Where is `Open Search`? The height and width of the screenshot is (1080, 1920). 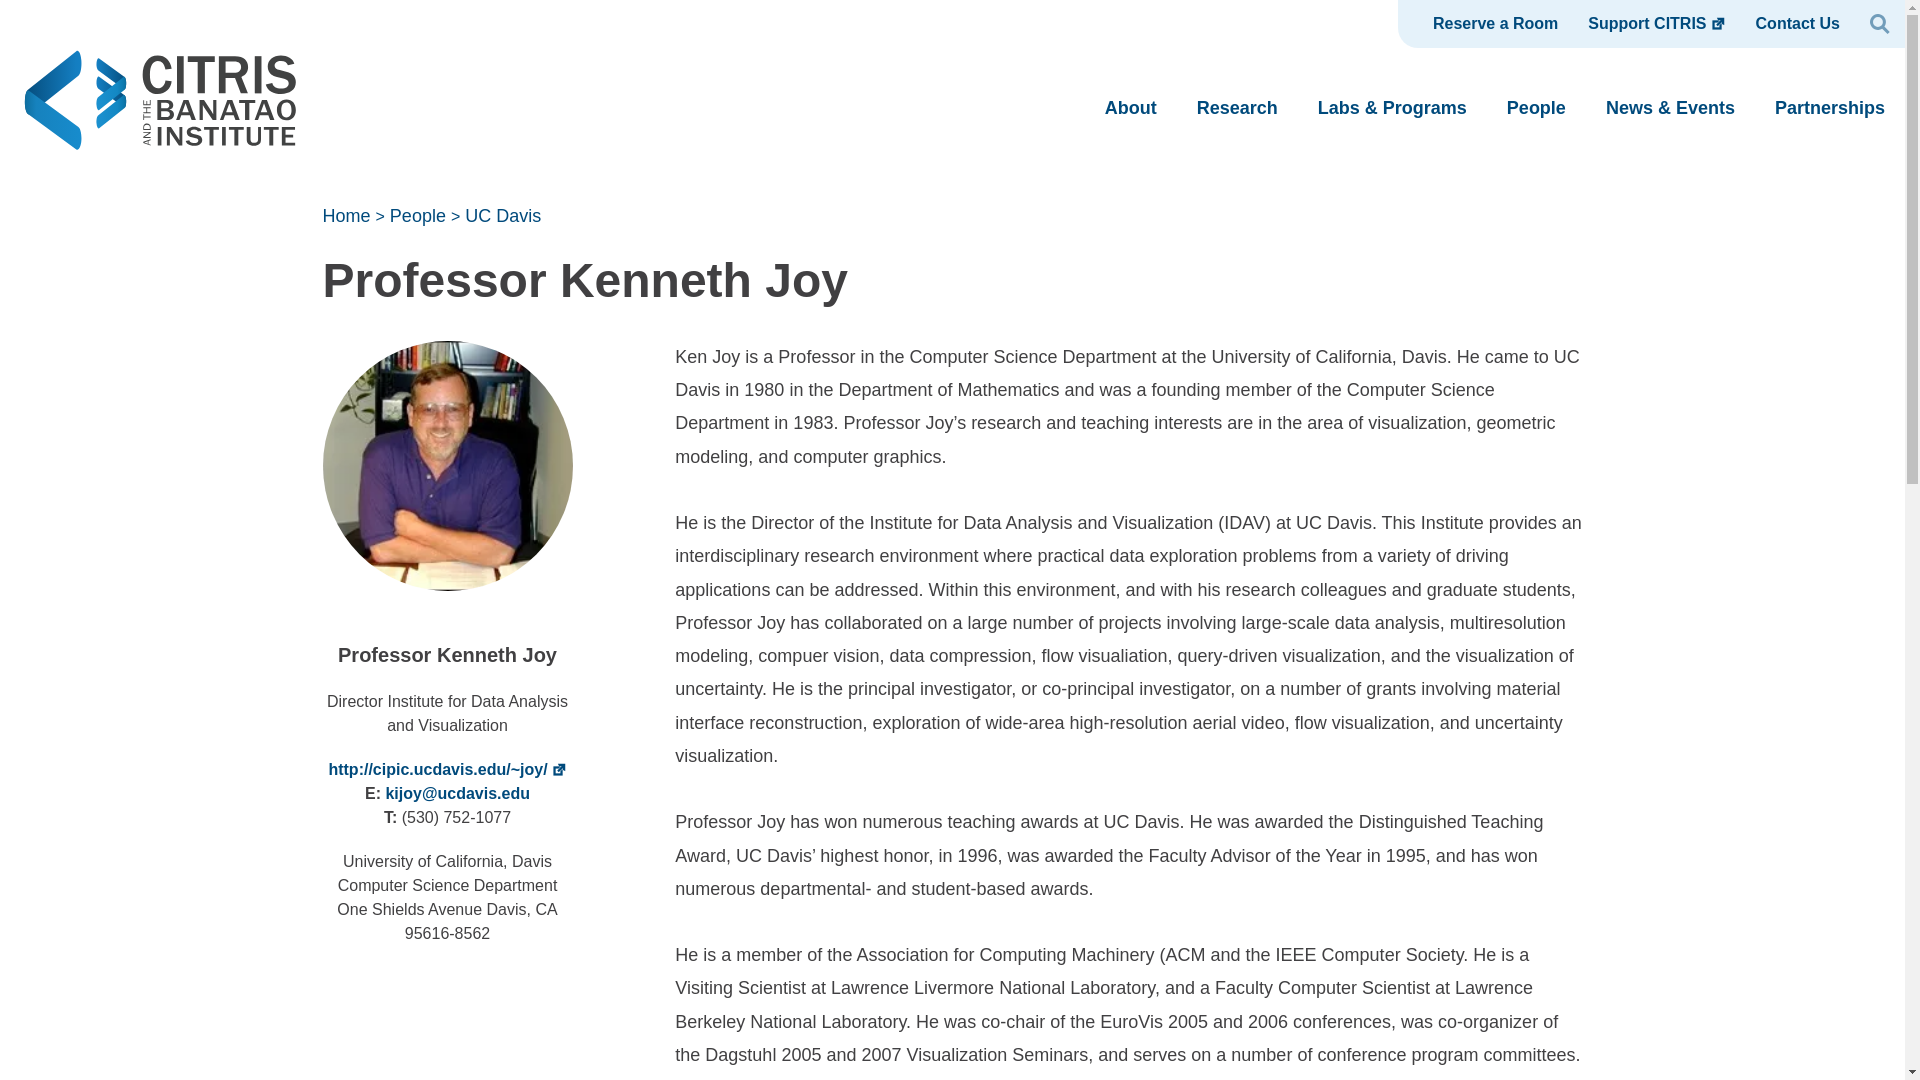
Open Search is located at coordinates (1879, 24).